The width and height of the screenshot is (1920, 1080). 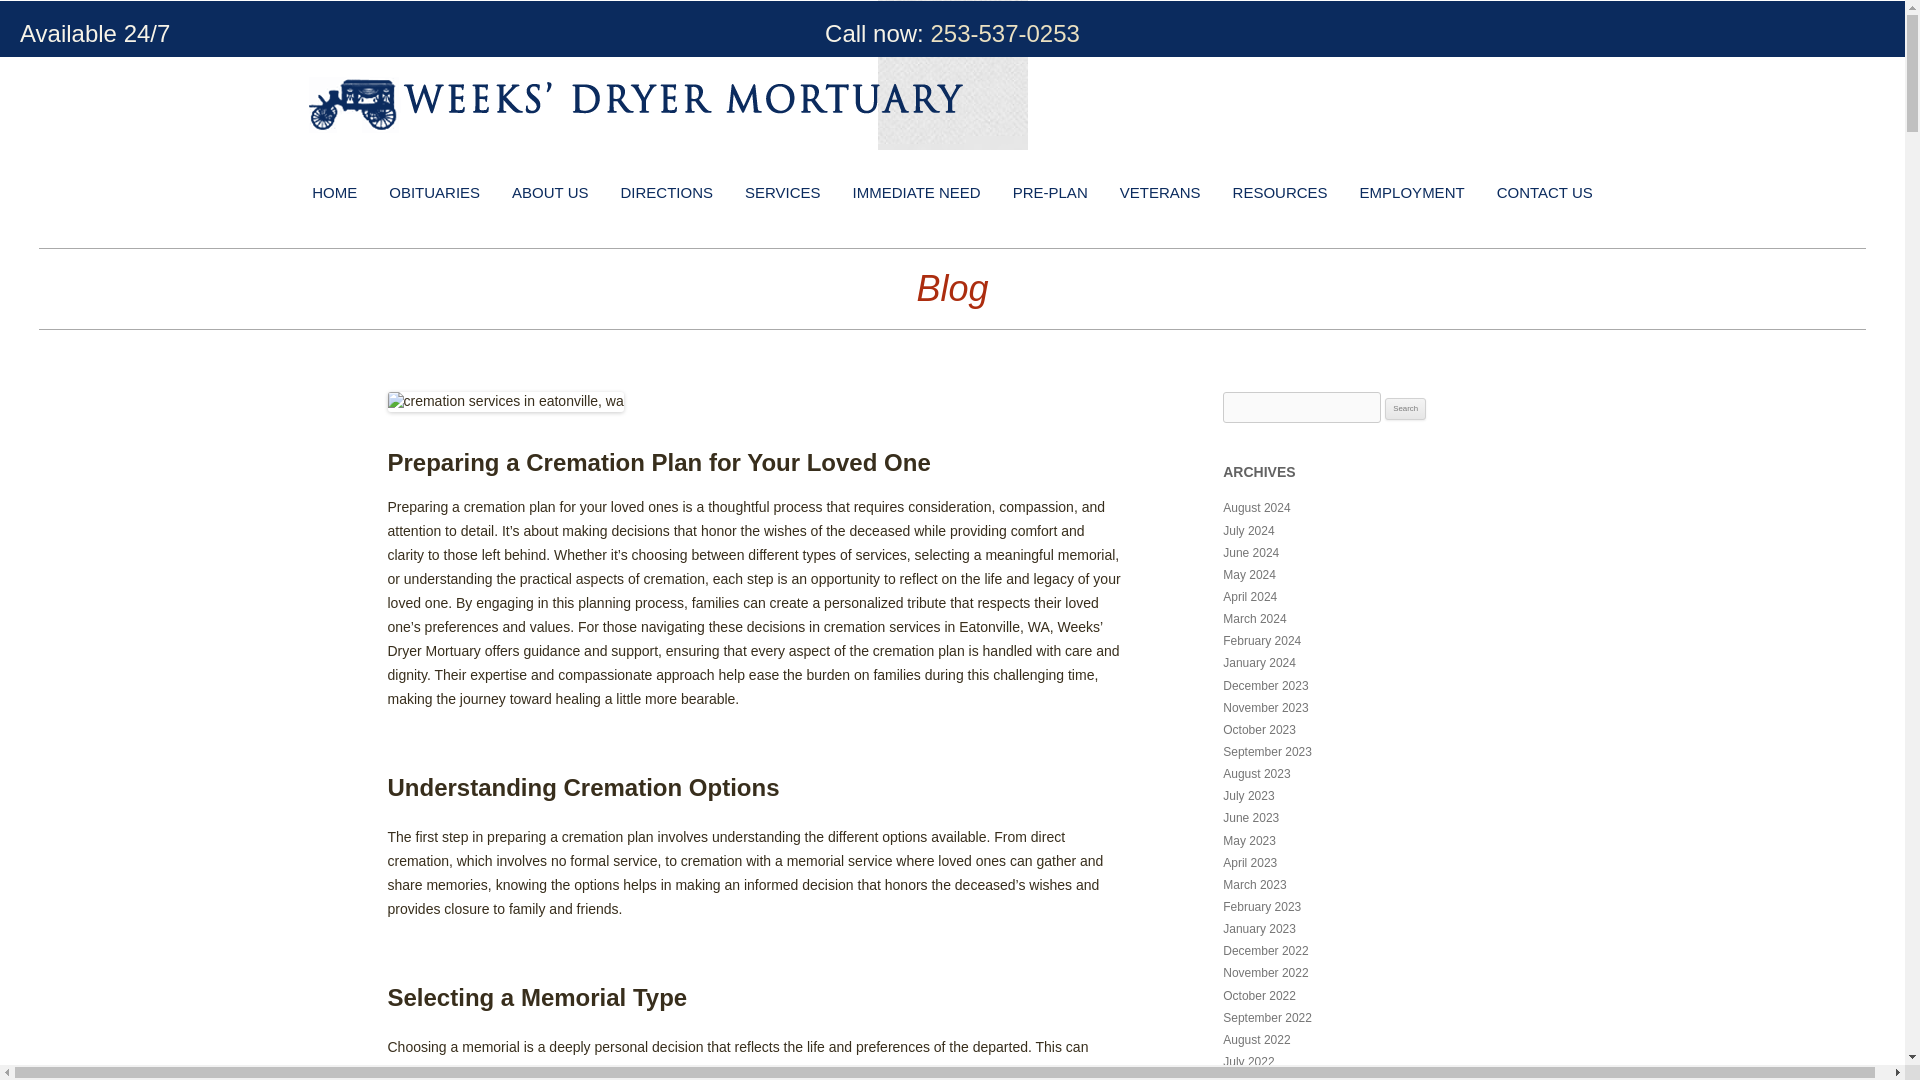 I want to click on RESOURCES, so click(x=1280, y=192).